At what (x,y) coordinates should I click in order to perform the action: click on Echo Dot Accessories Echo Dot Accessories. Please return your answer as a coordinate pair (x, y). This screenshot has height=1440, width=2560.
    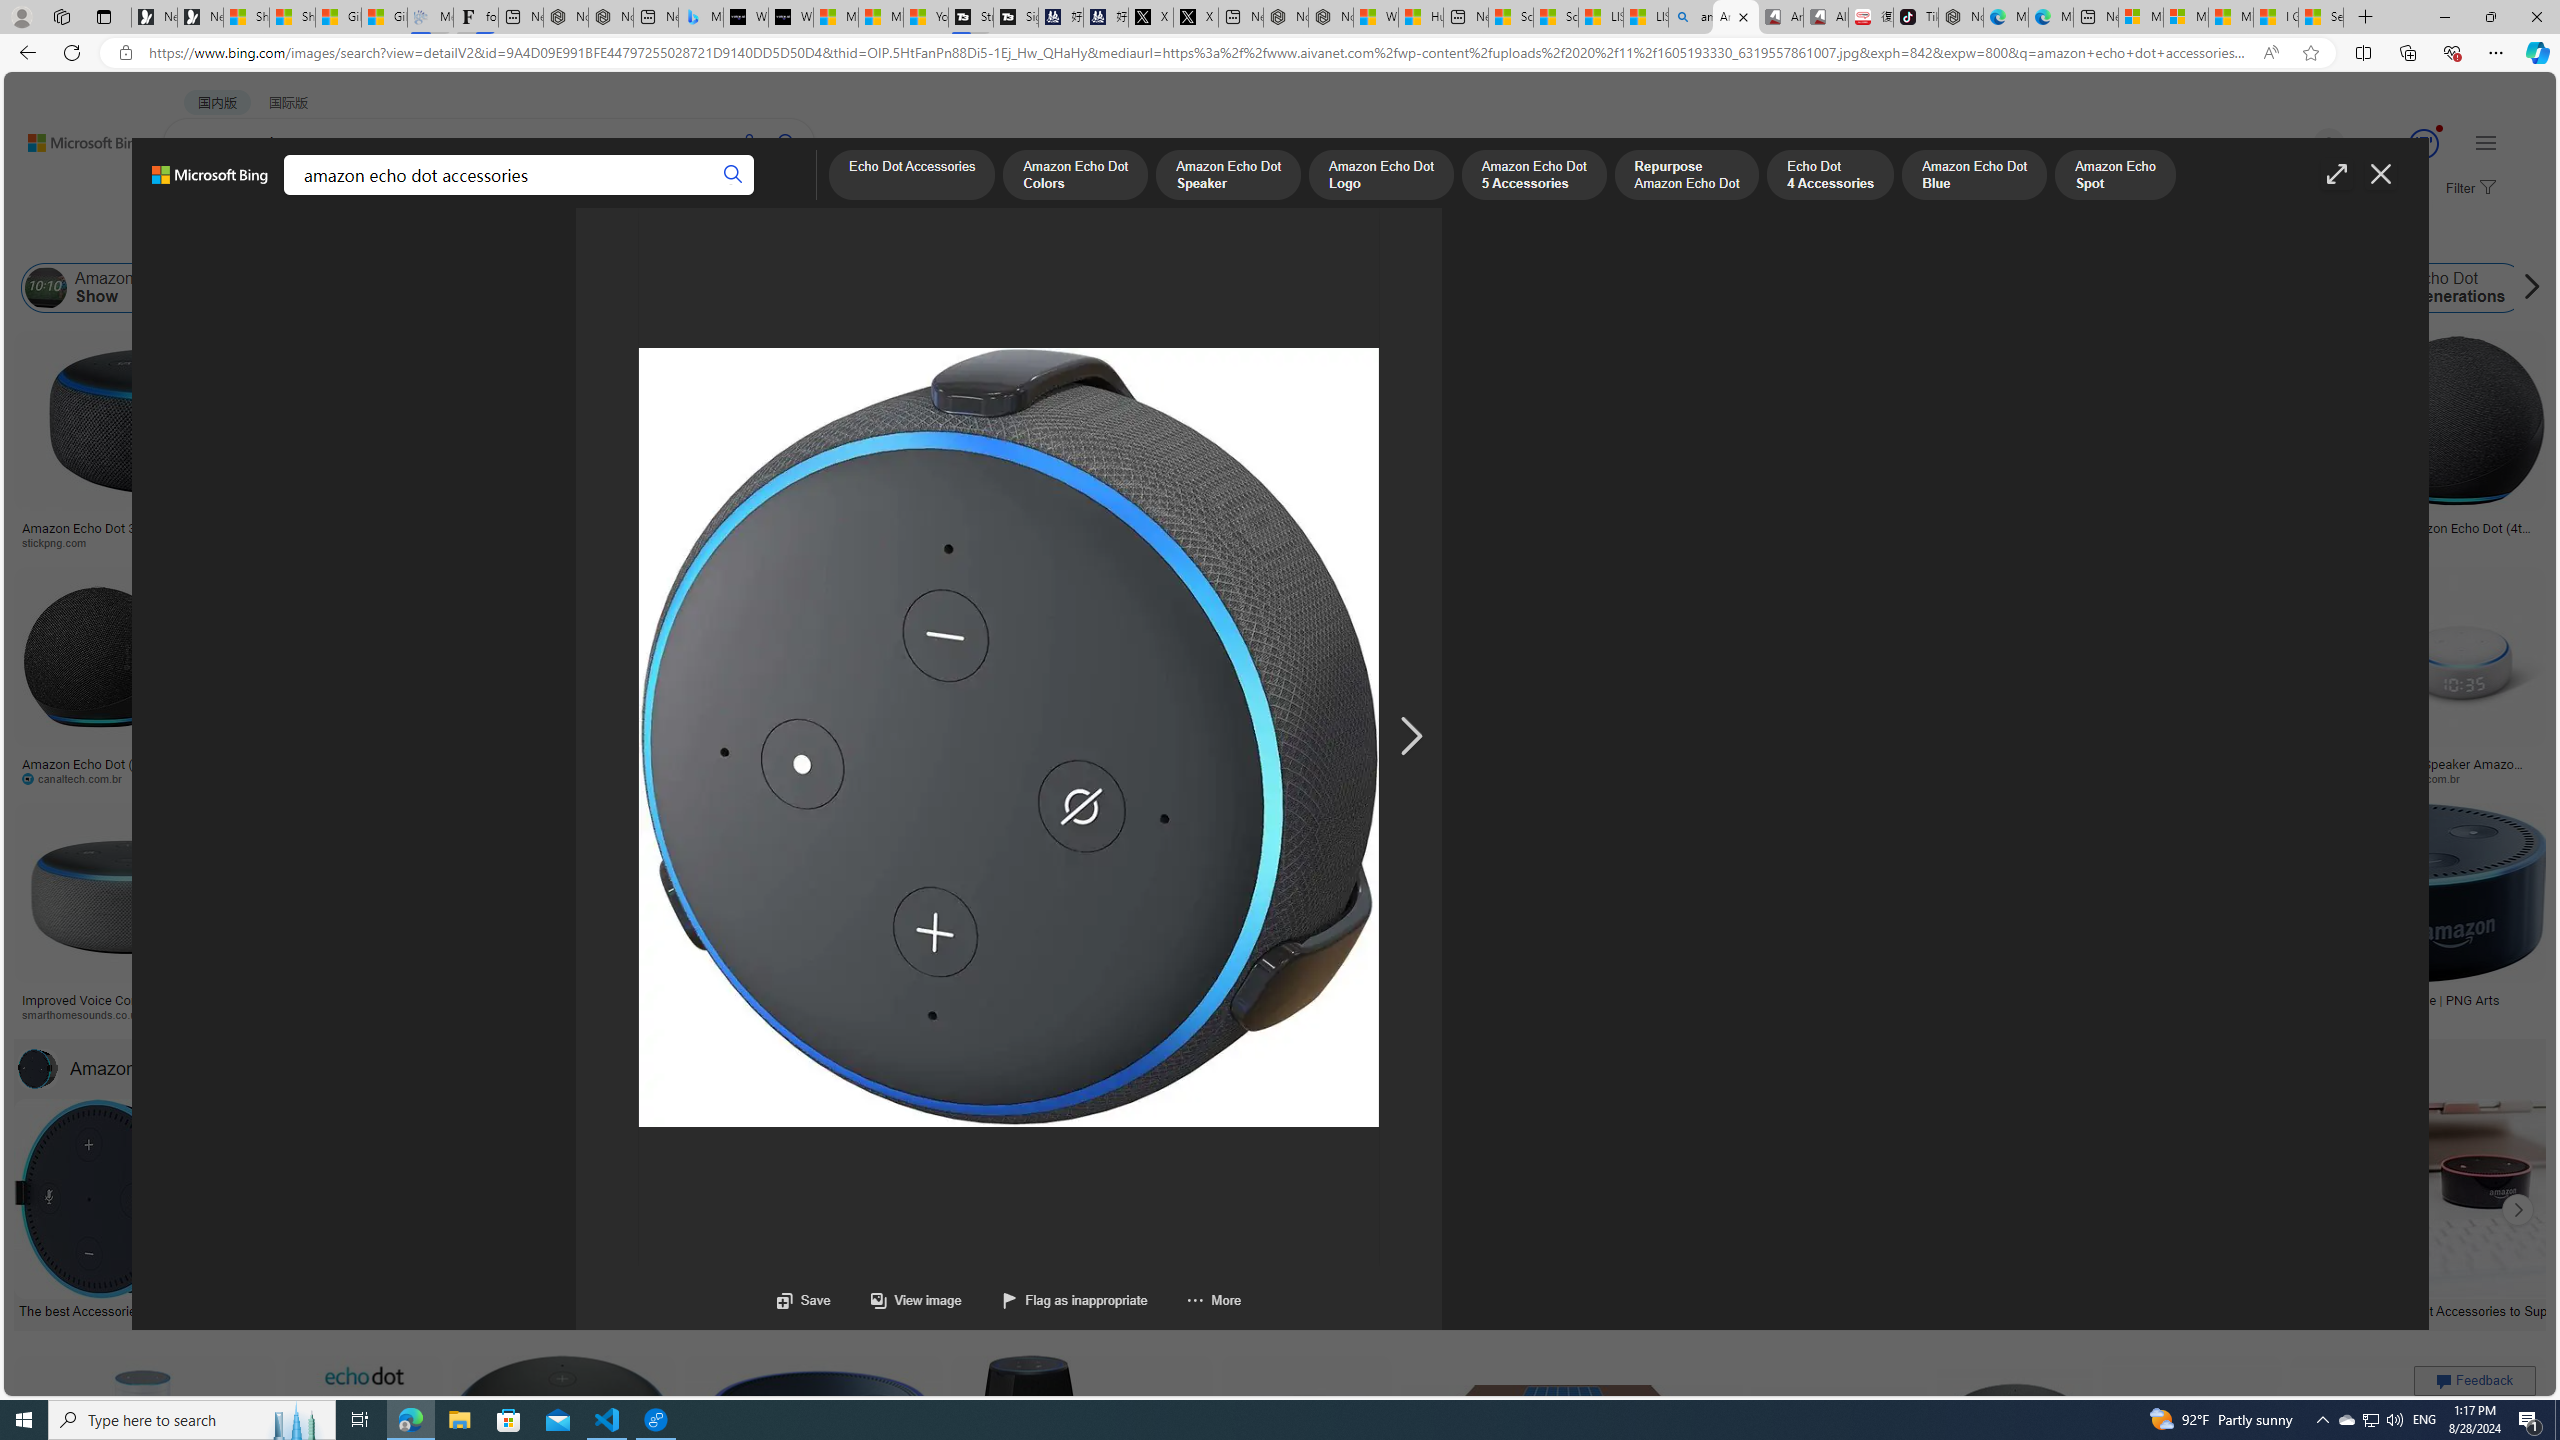
    Looking at the image, I should click on (1456, 1209).